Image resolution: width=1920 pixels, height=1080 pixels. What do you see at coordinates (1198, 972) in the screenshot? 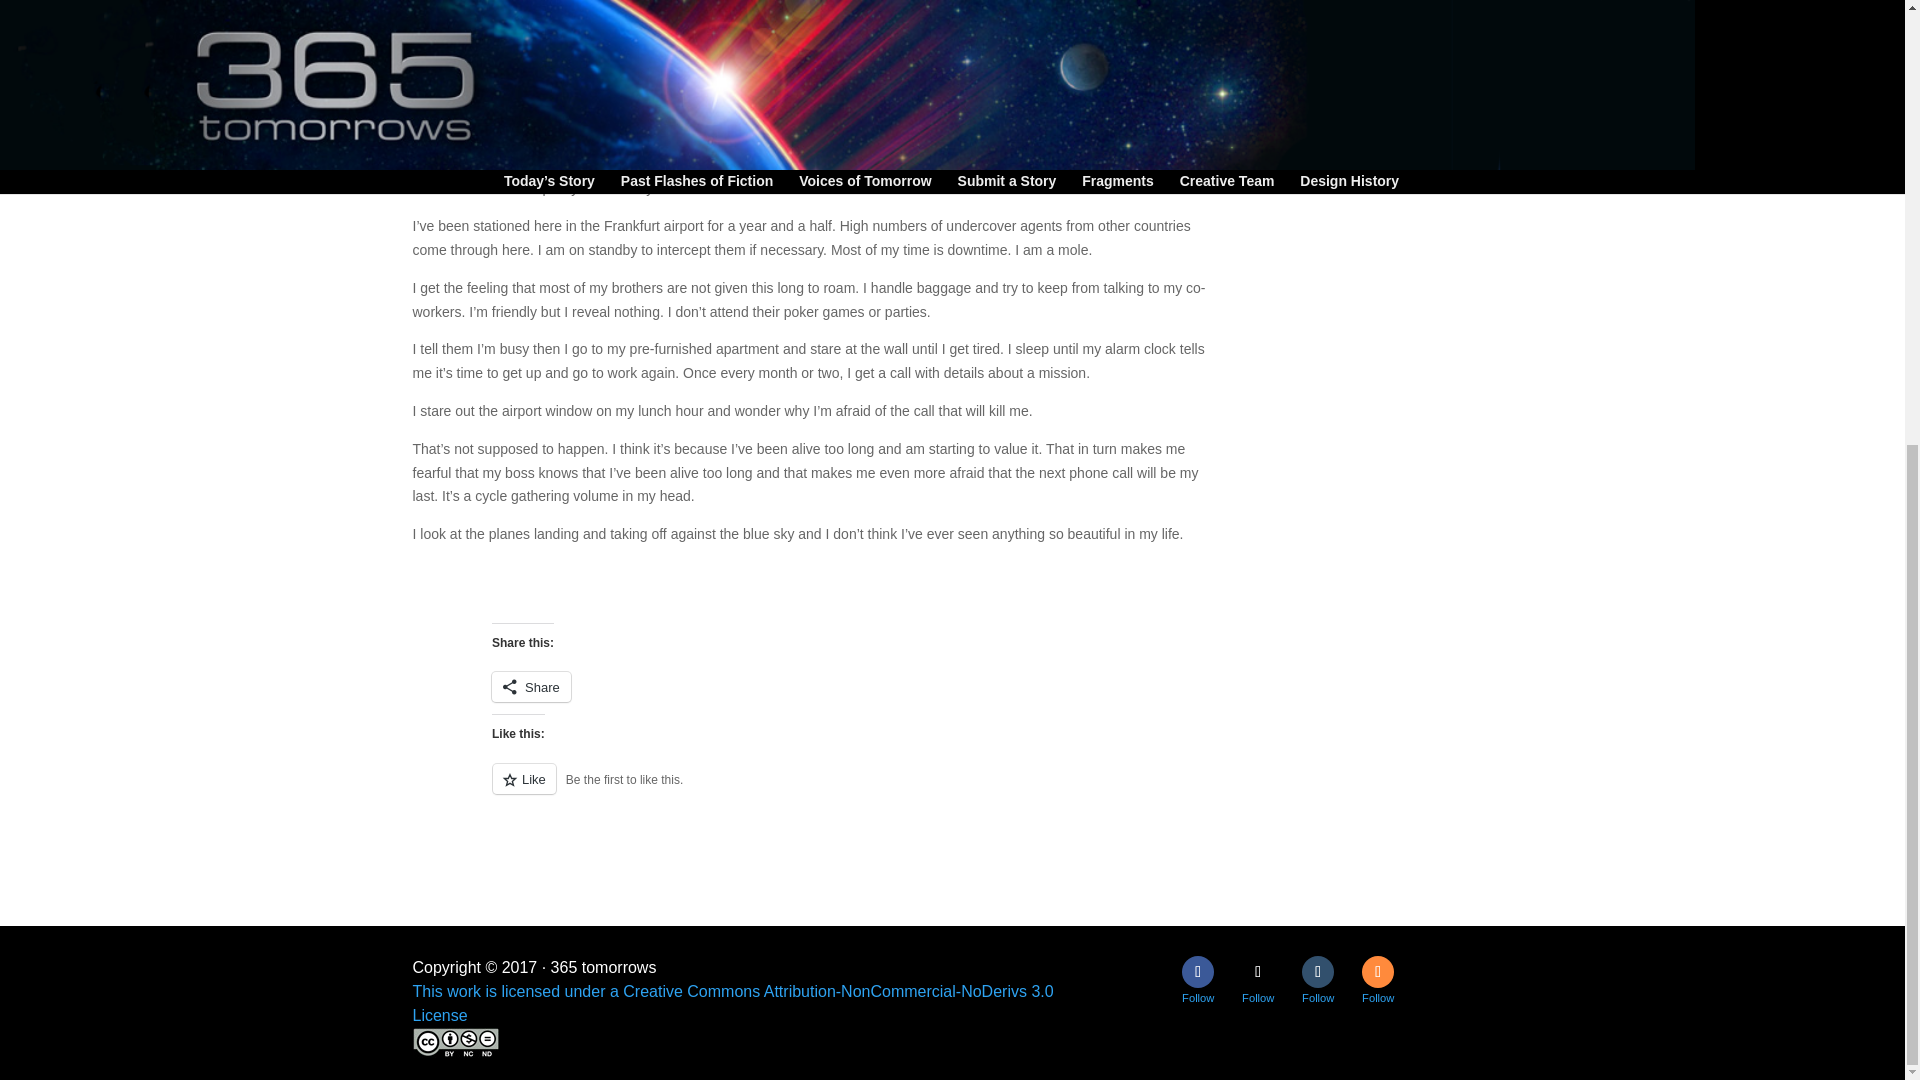
I see `Follow` at bounding box center [1198, 972].